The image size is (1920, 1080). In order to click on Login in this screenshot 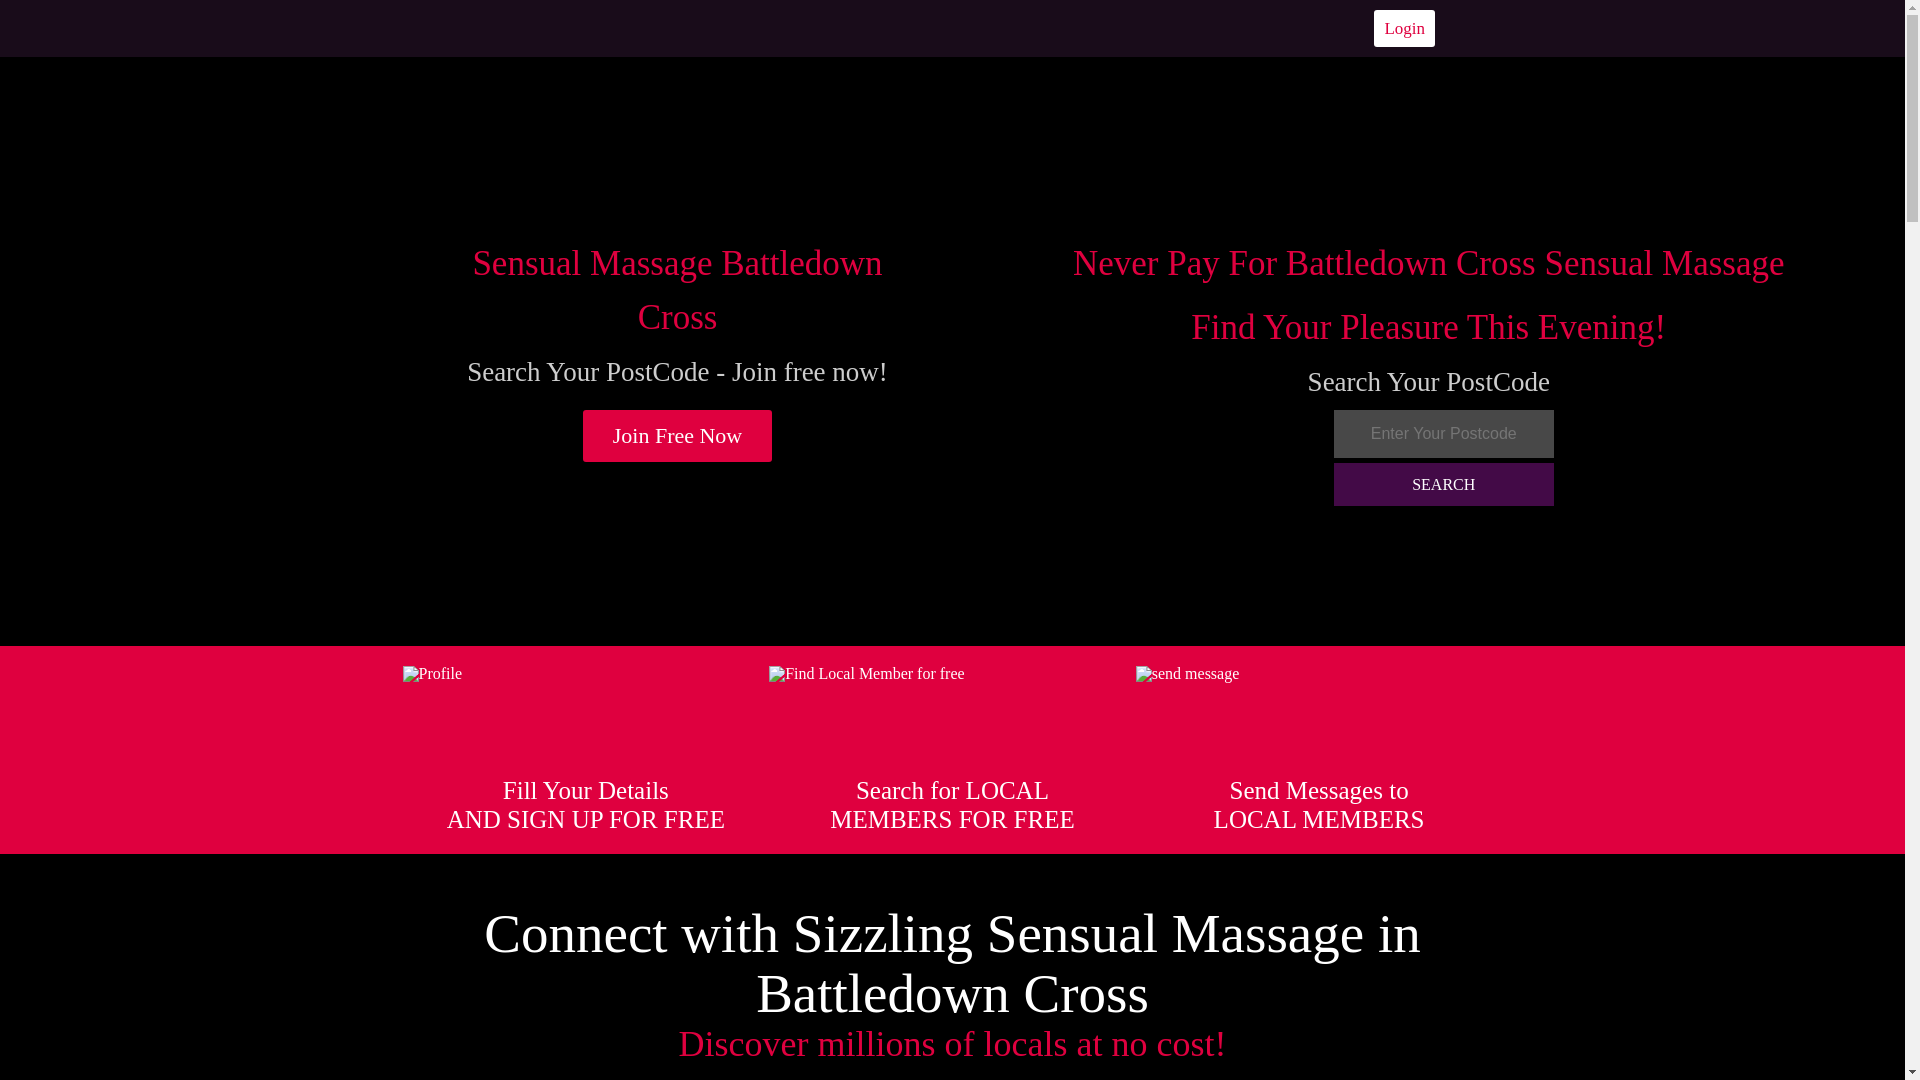, I will do `click(1404, 28)`.